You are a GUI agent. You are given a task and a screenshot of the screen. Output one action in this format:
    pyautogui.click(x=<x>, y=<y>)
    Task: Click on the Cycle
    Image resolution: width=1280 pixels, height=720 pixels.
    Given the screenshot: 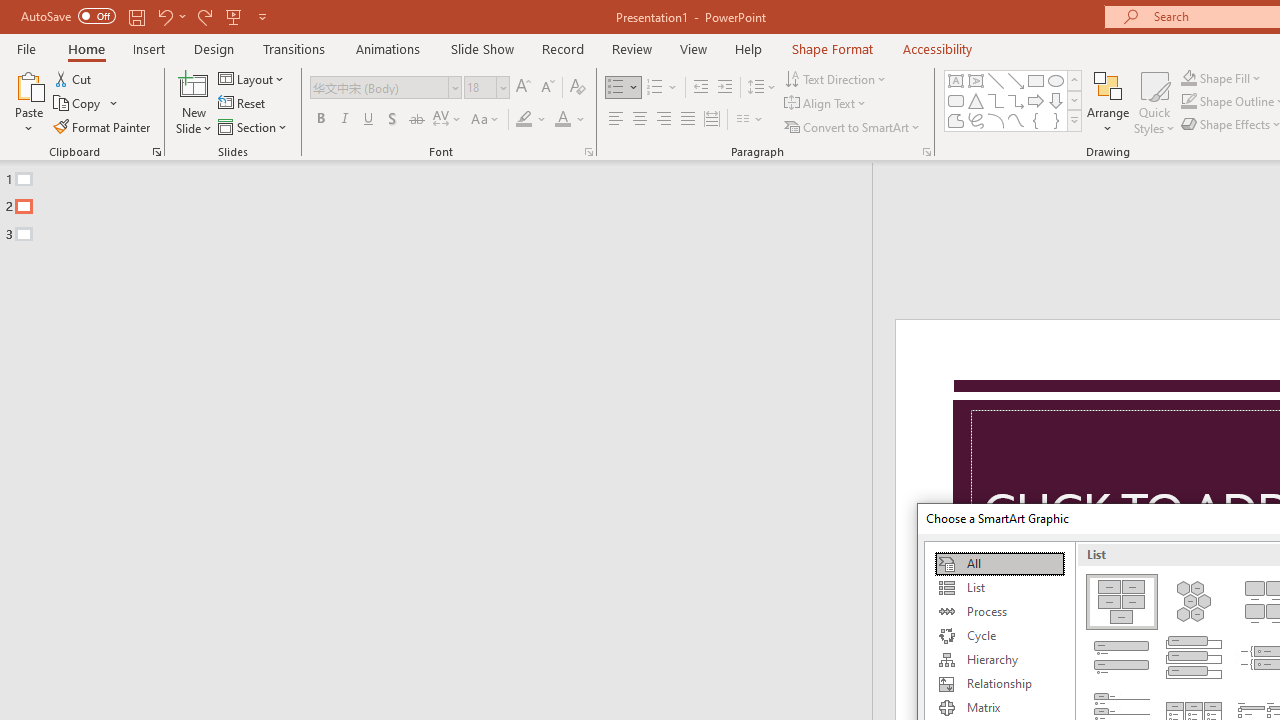 What is the action you would take?
    pyautogui.click(x=999, y=636)
    